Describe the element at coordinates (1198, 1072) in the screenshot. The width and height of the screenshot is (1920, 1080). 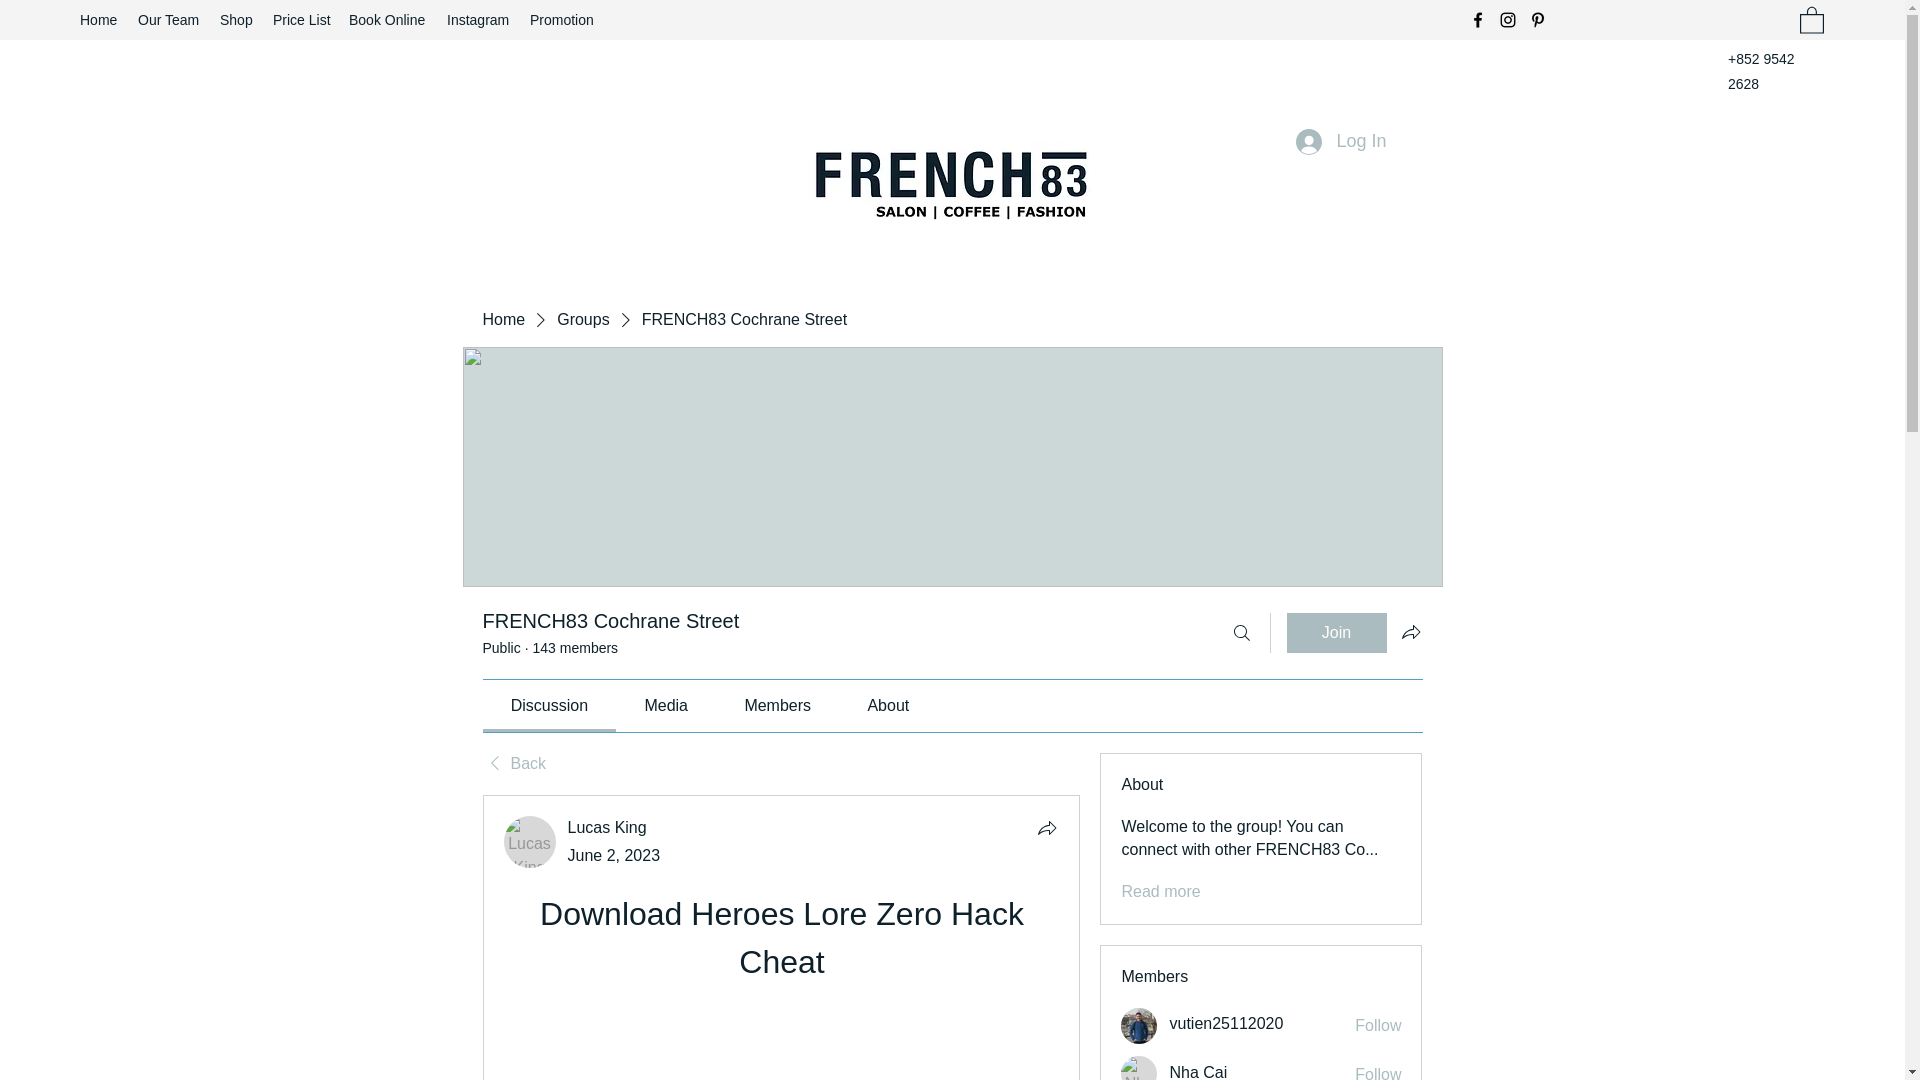
I see `Nha Cai` at that location.